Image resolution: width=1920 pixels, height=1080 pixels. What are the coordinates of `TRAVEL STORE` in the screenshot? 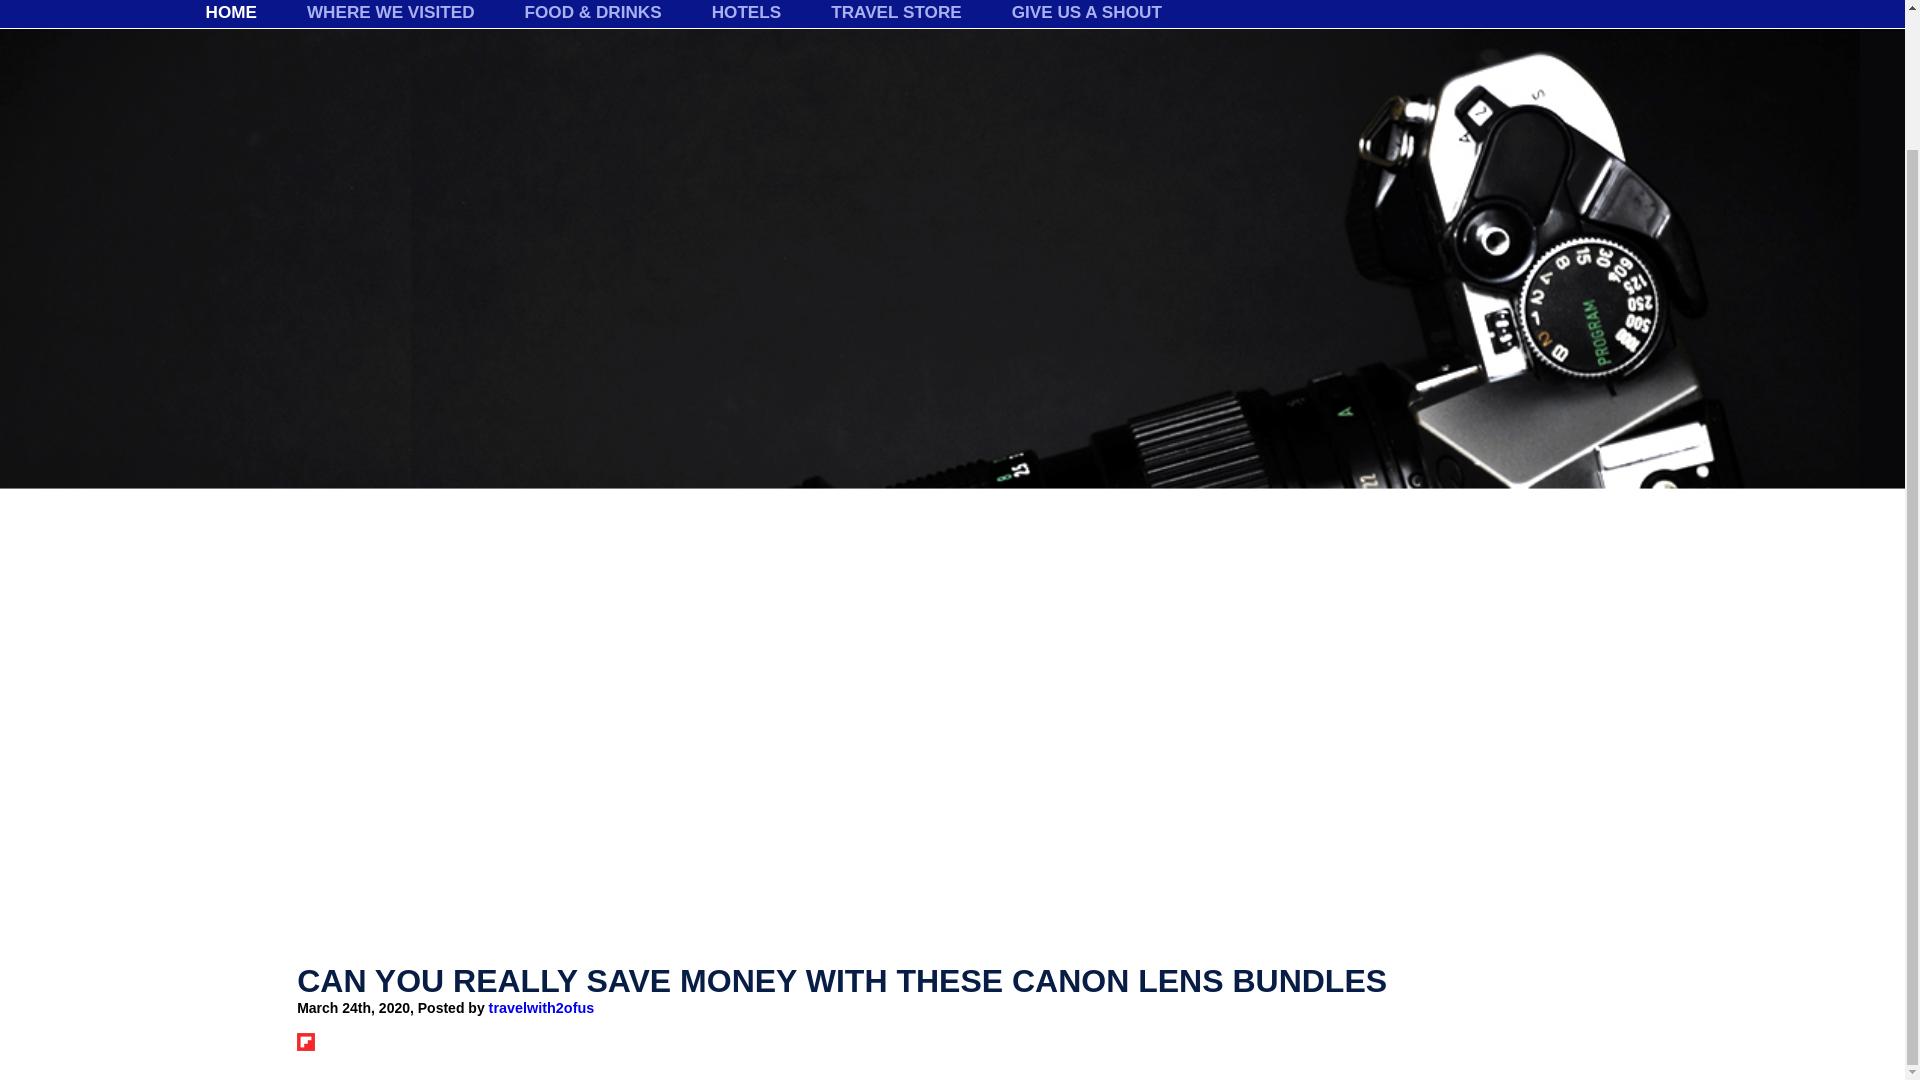 It's located at (896, 26).